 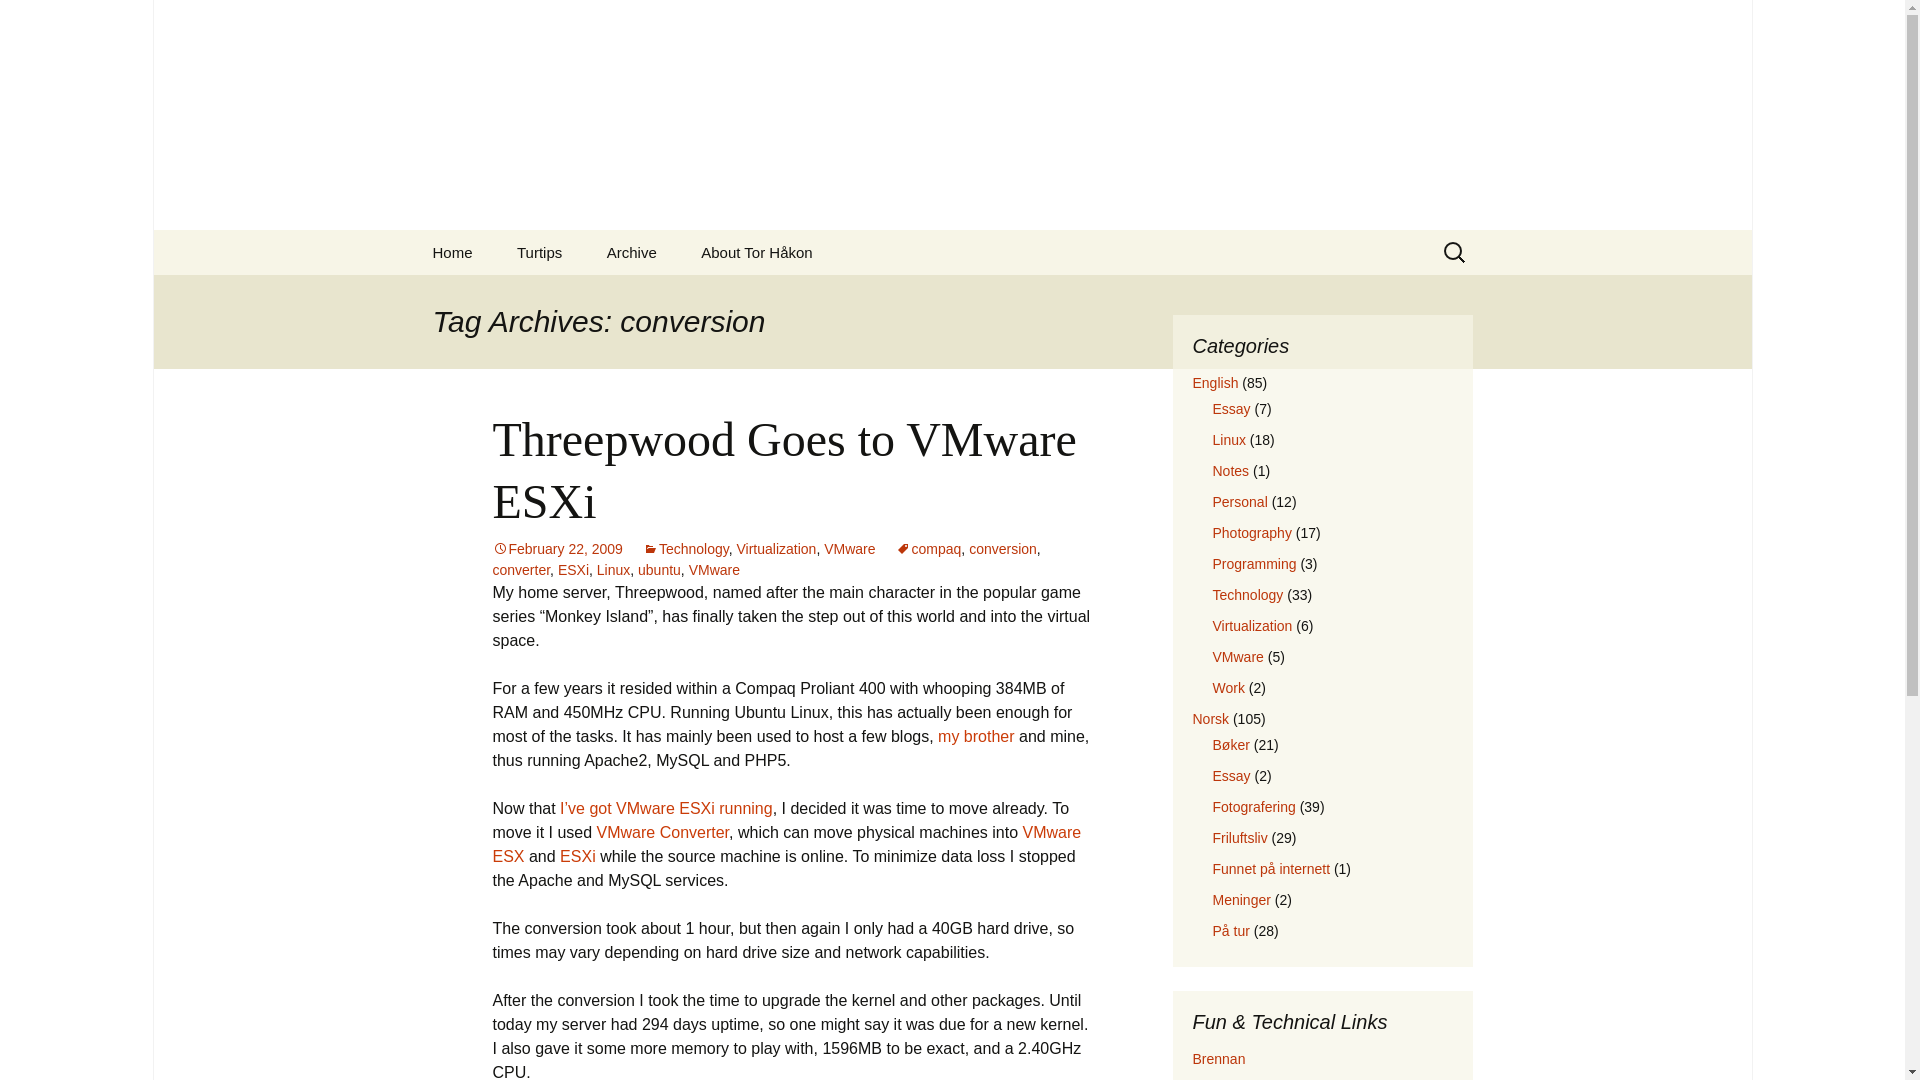 I want to click on Search, so click(x=24, y=21).